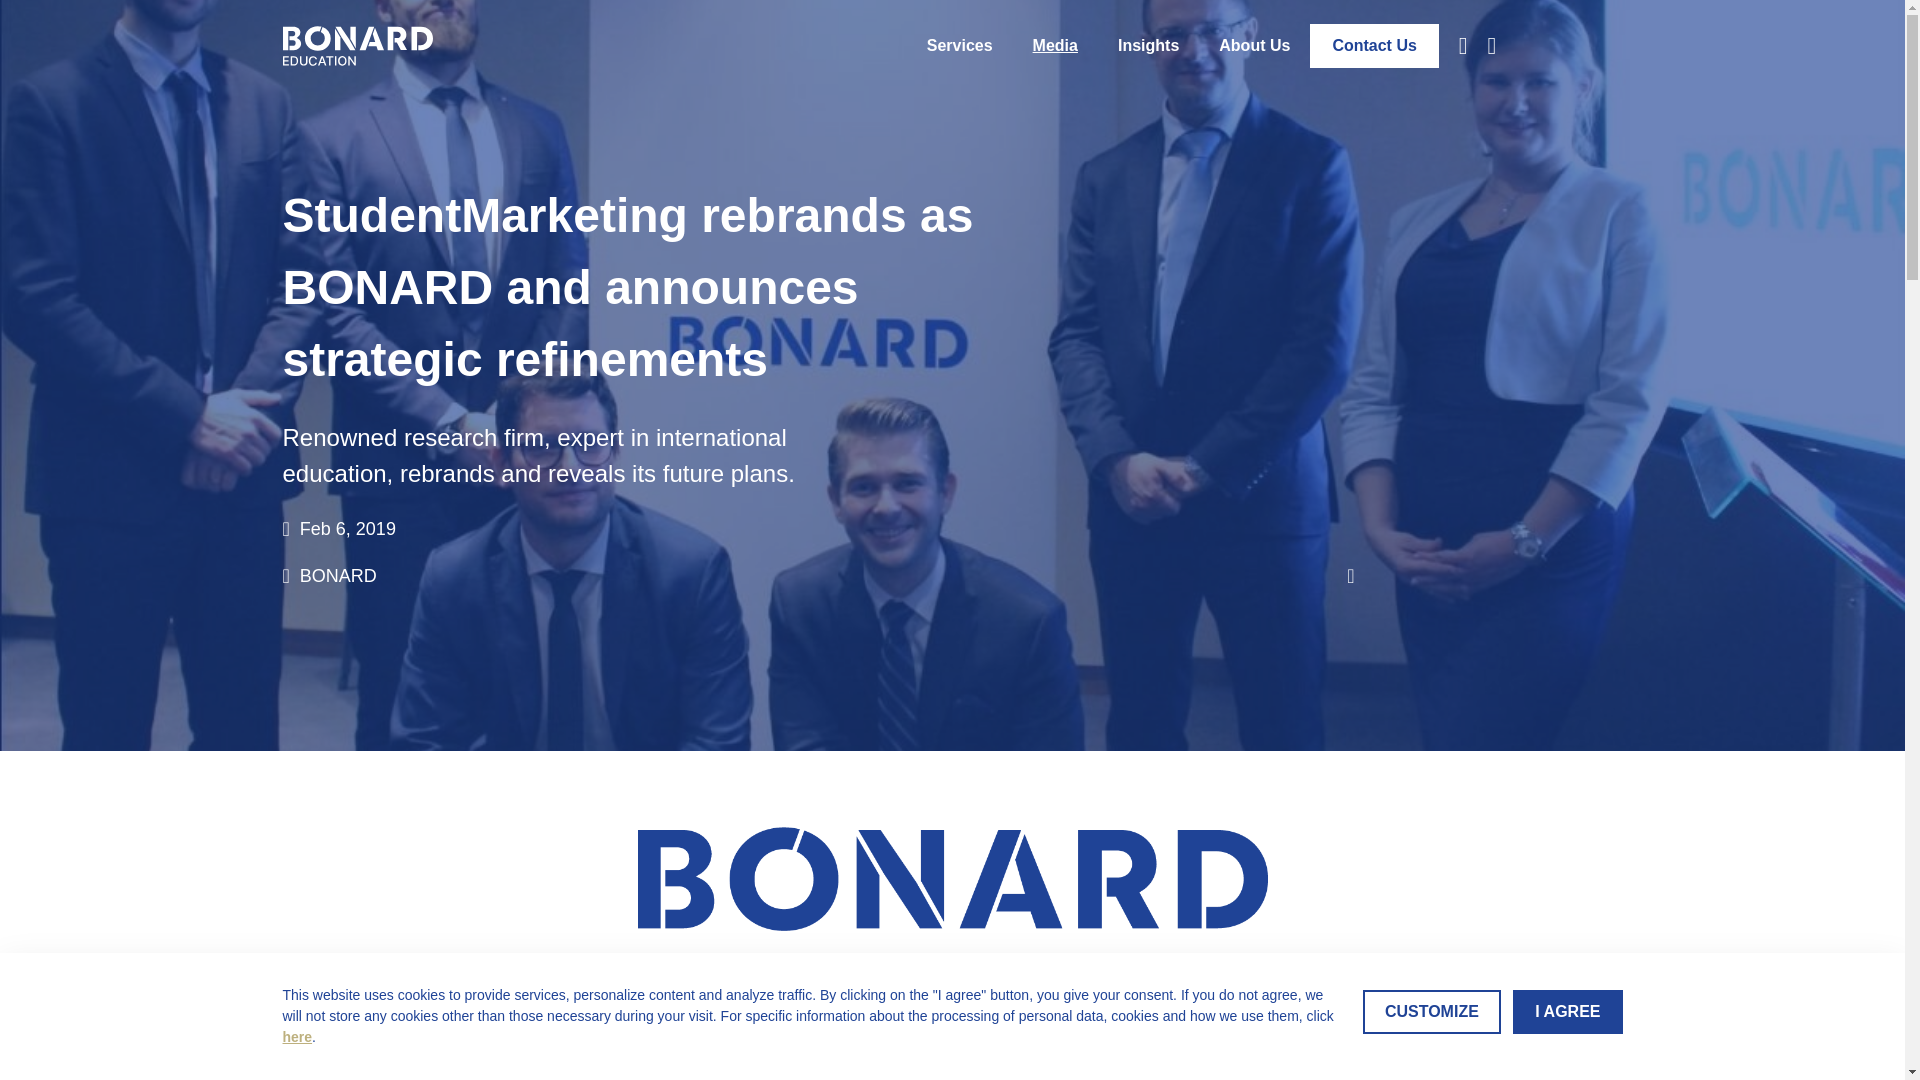 The image size is (1920, 1080). Describe the element at coordinates (1432, 1012) in the screenshot. I see `CUSTOMIZE` at that location.